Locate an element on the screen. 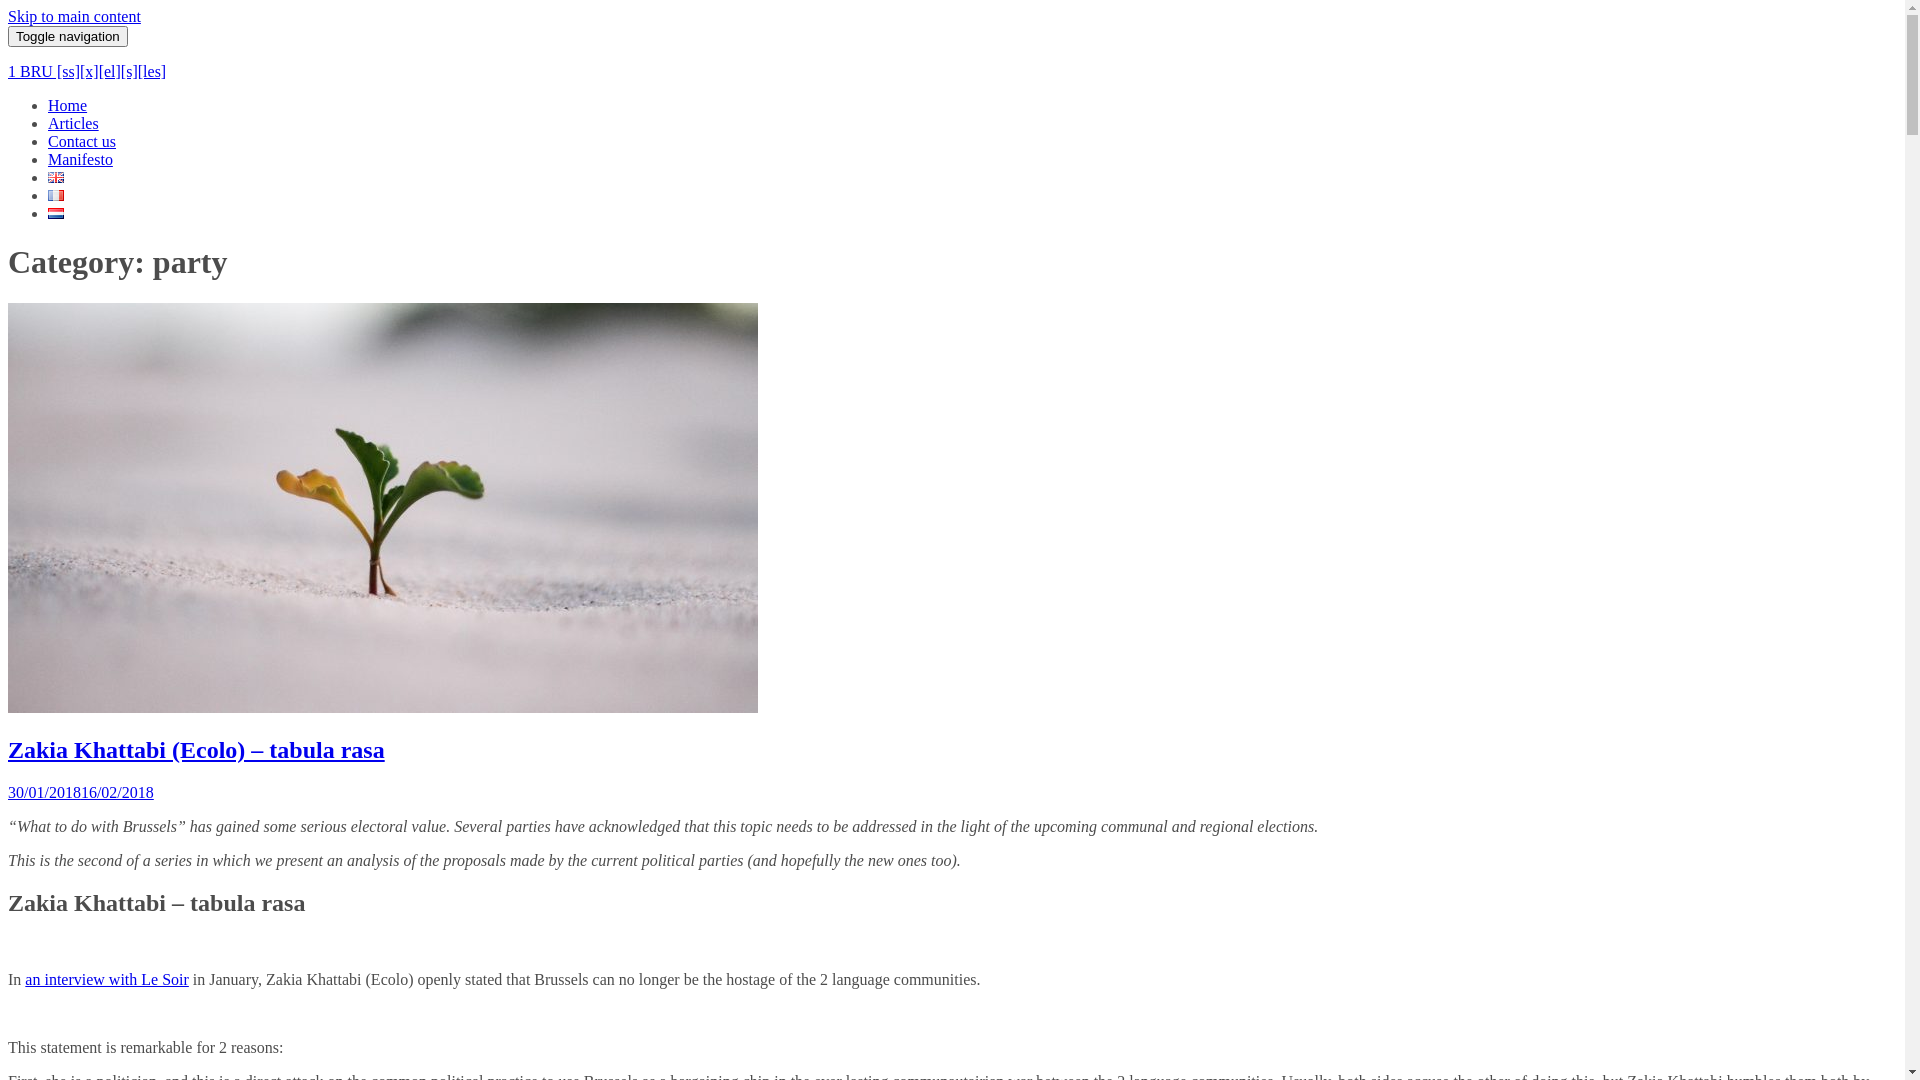  Manifesto is located at coordinates (80, 160).